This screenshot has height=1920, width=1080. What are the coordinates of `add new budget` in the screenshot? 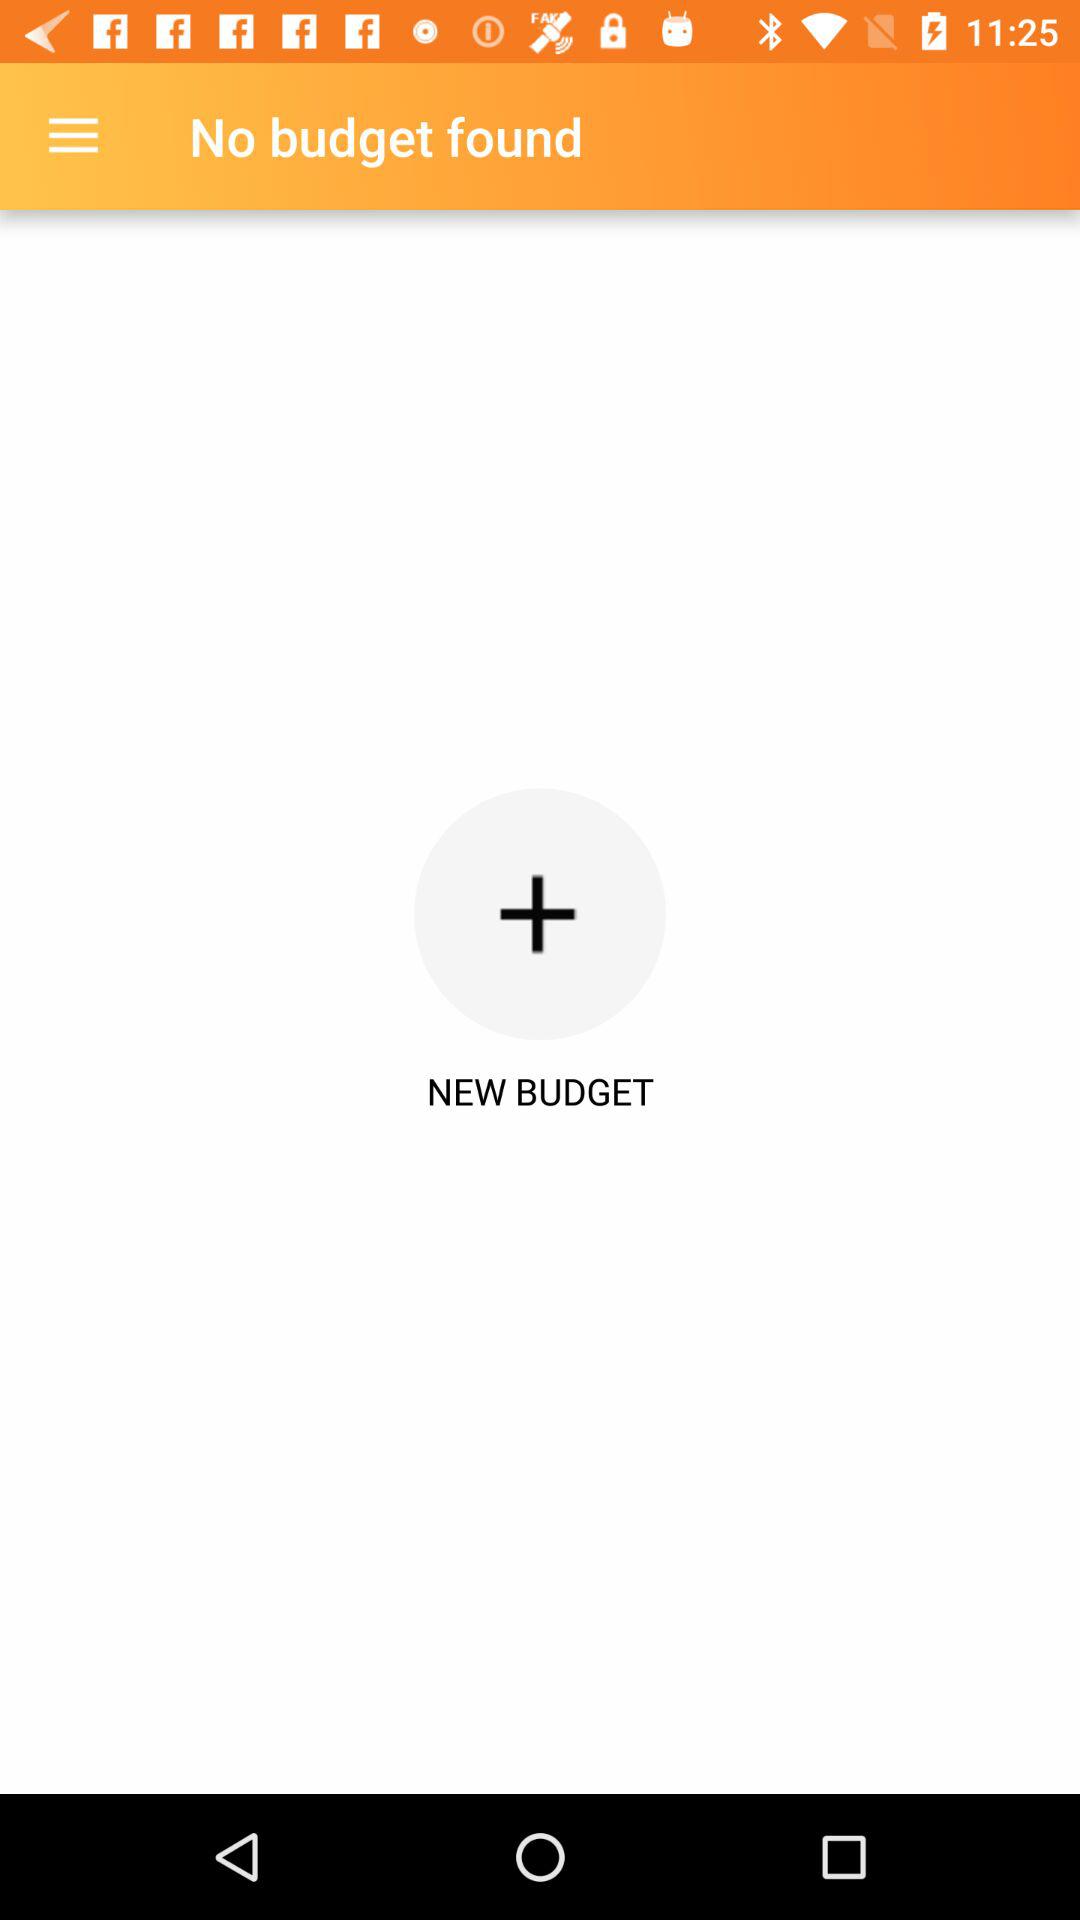 It's located at (540, 914).